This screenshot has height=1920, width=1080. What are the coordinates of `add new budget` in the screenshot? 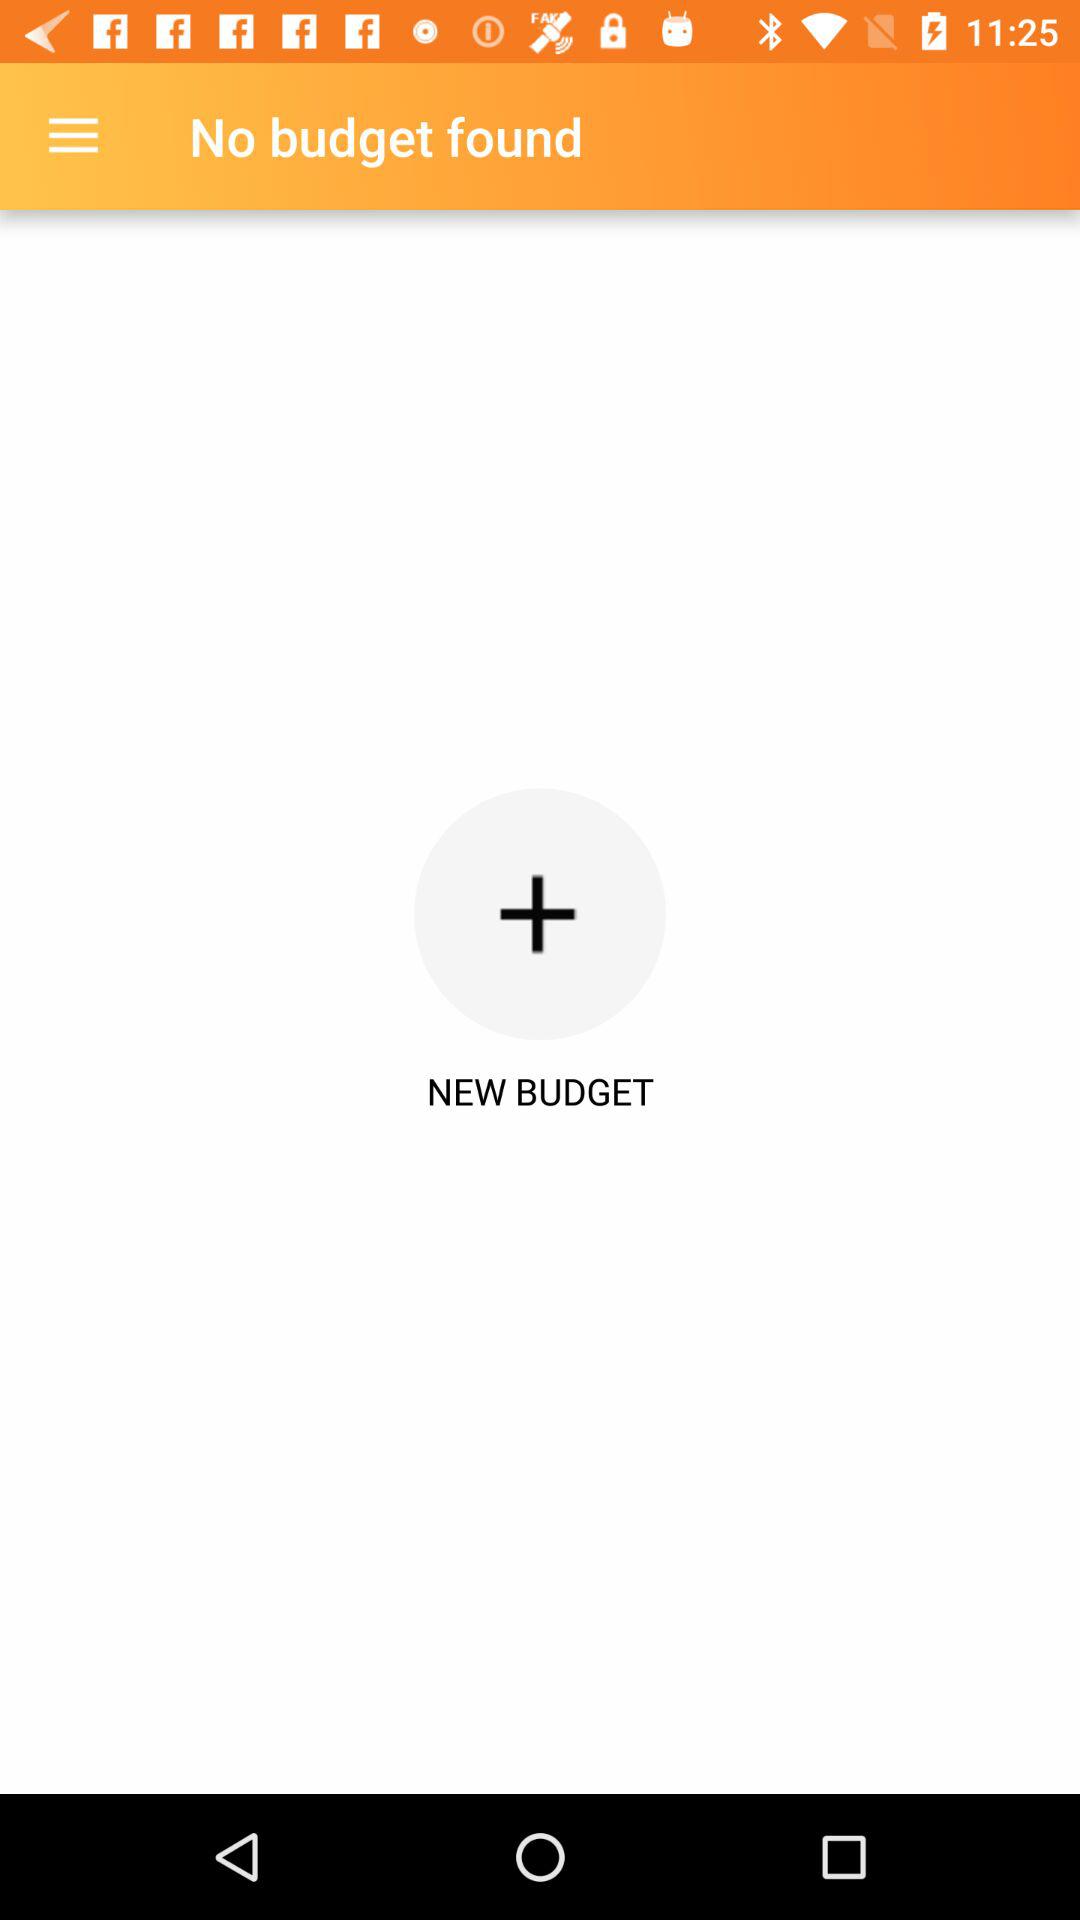 It's located at (540, 914).